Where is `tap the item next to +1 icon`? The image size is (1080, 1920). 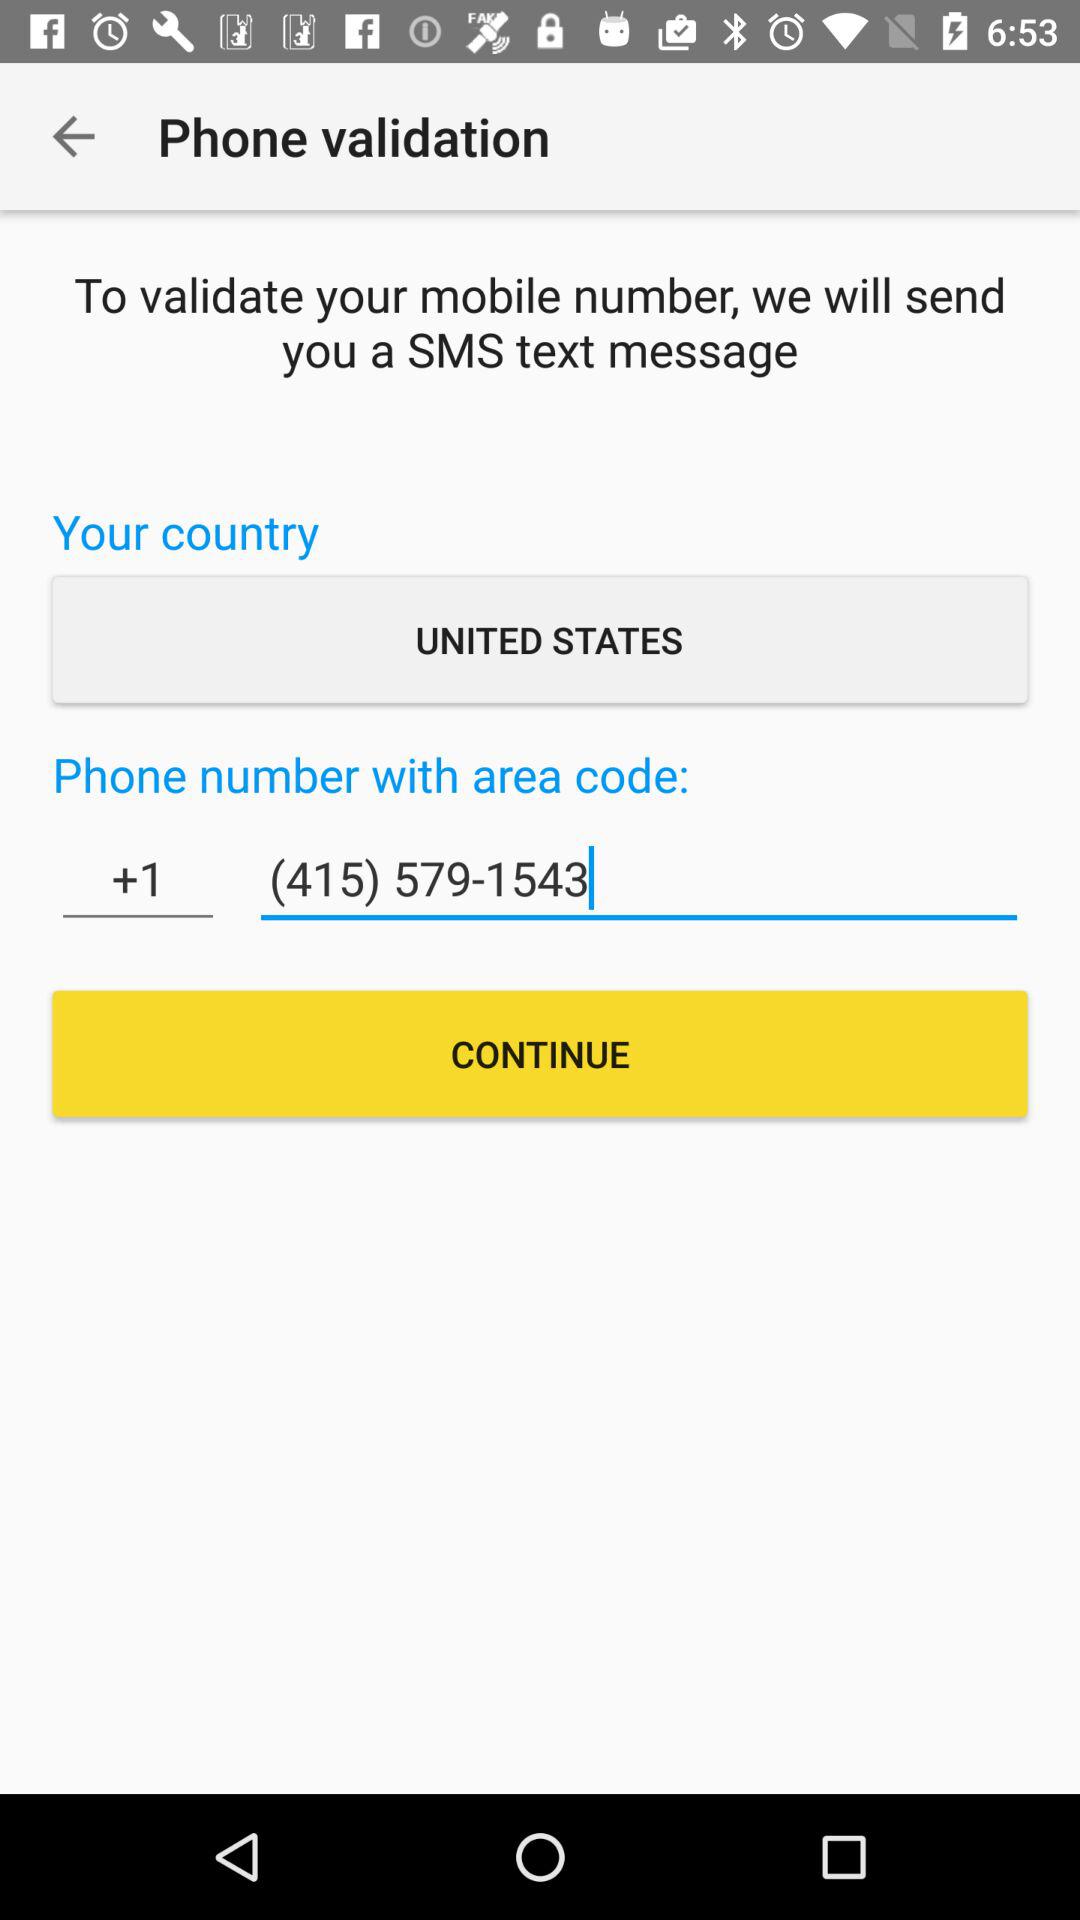 tap the item next to +1 icon is located at coordinates (638, 878).